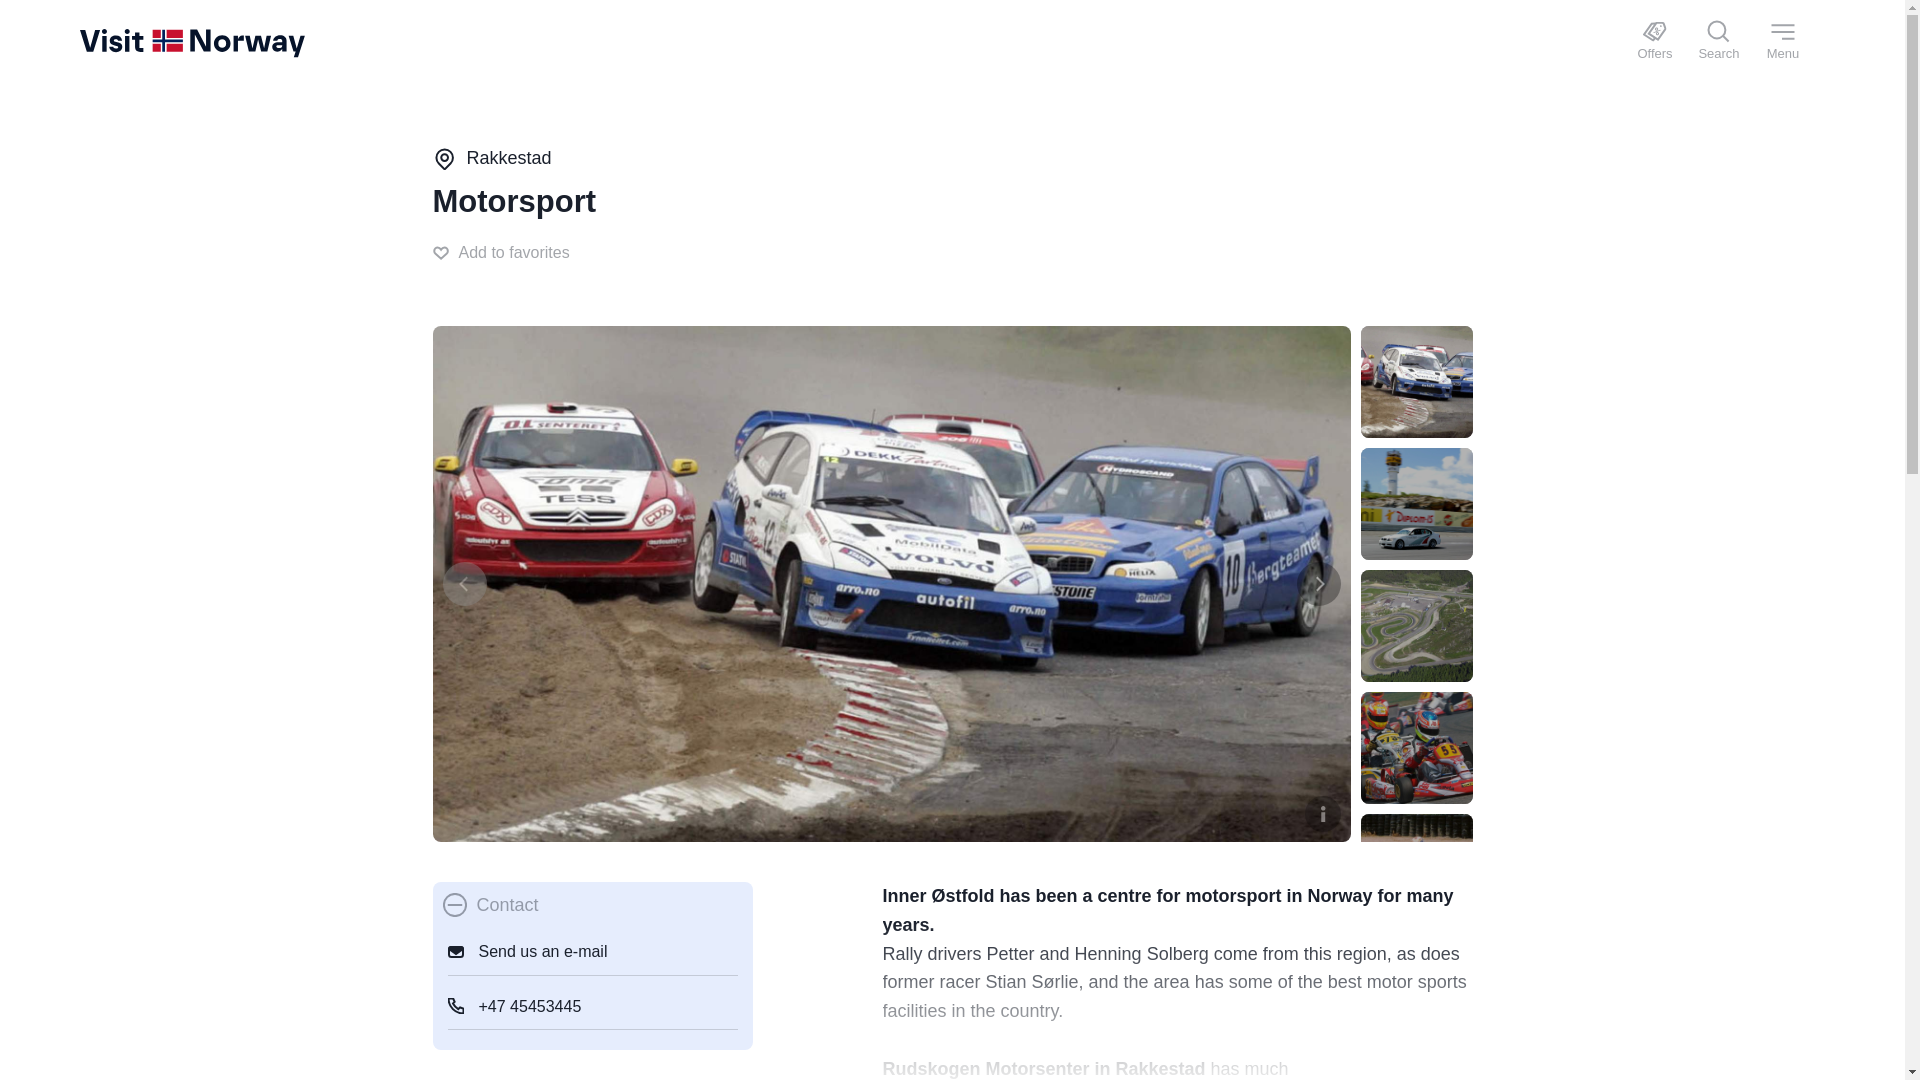 This screenshot has height=1080, width=1920. Describe the element at coordinates (1782, 42) in the screenshot. I see `Menu` at that location.